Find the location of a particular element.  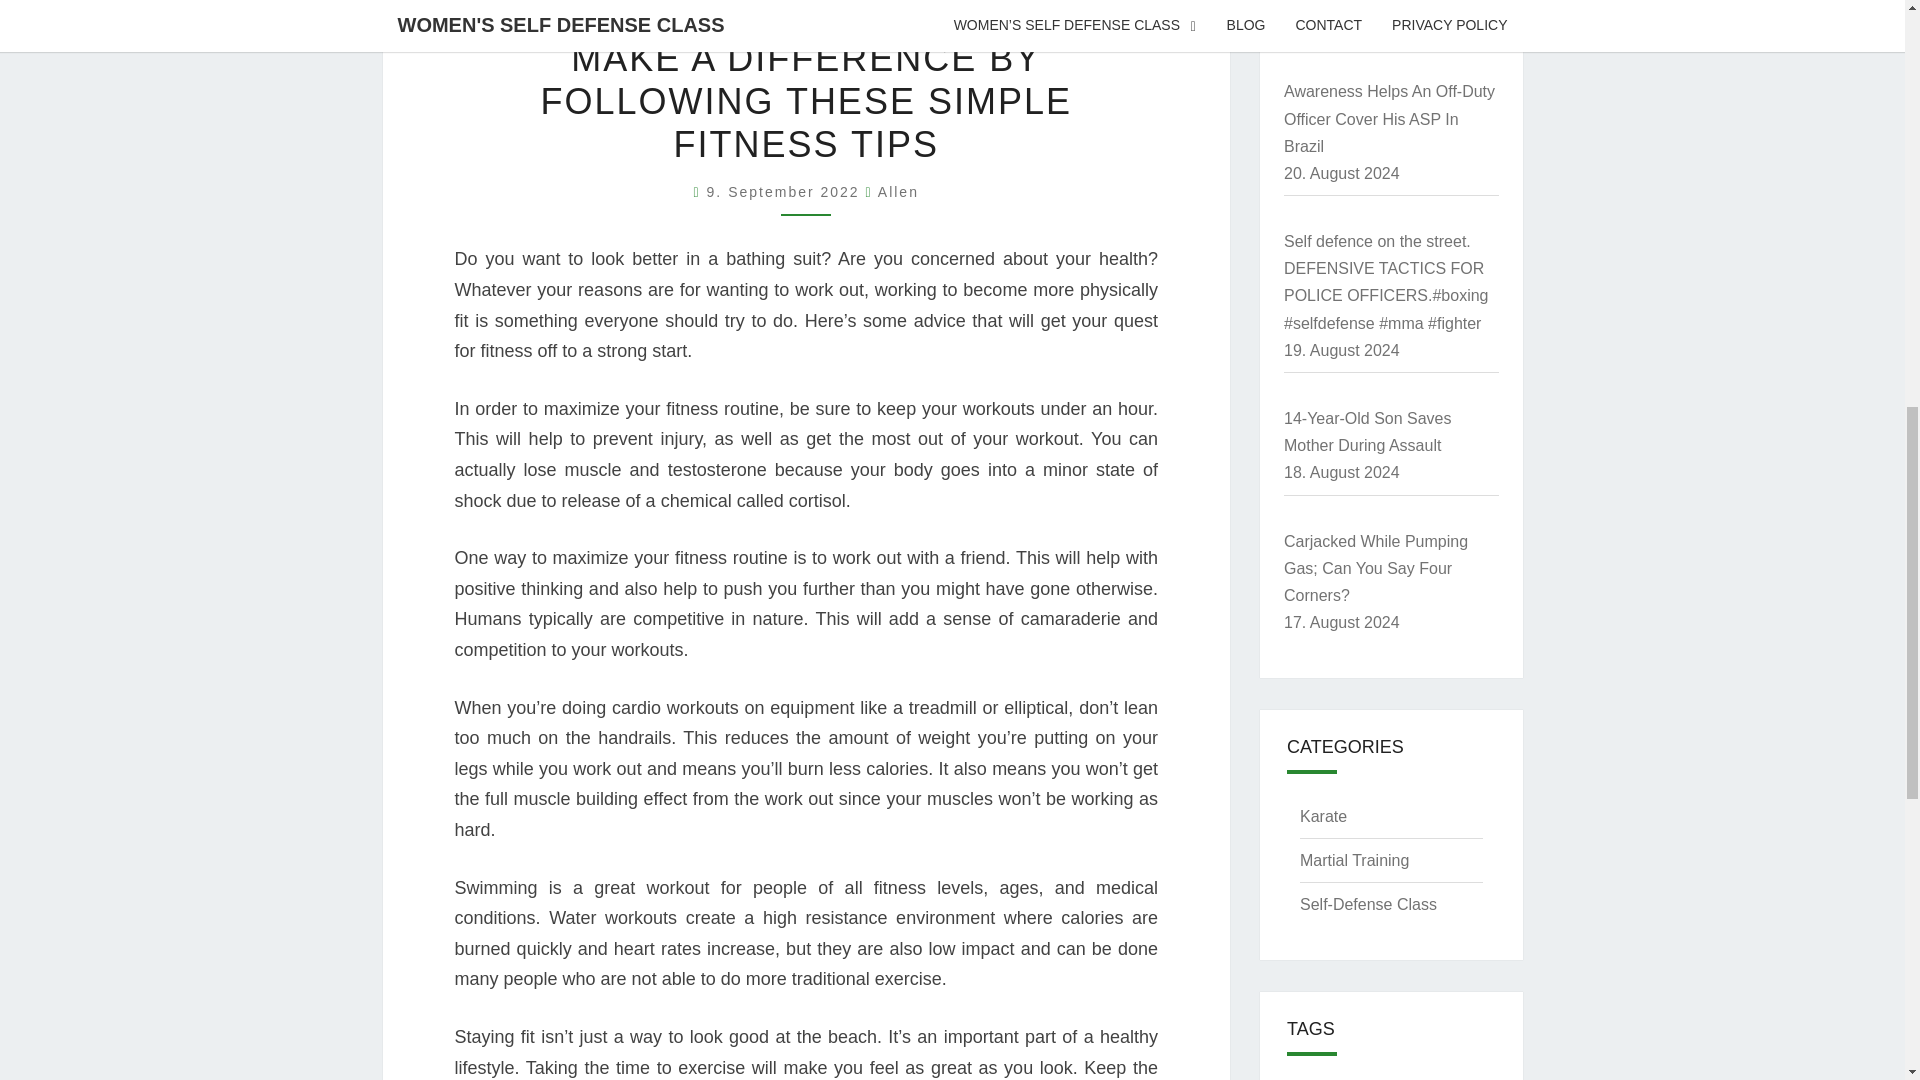

Allen is located at coordinates (898, 191).